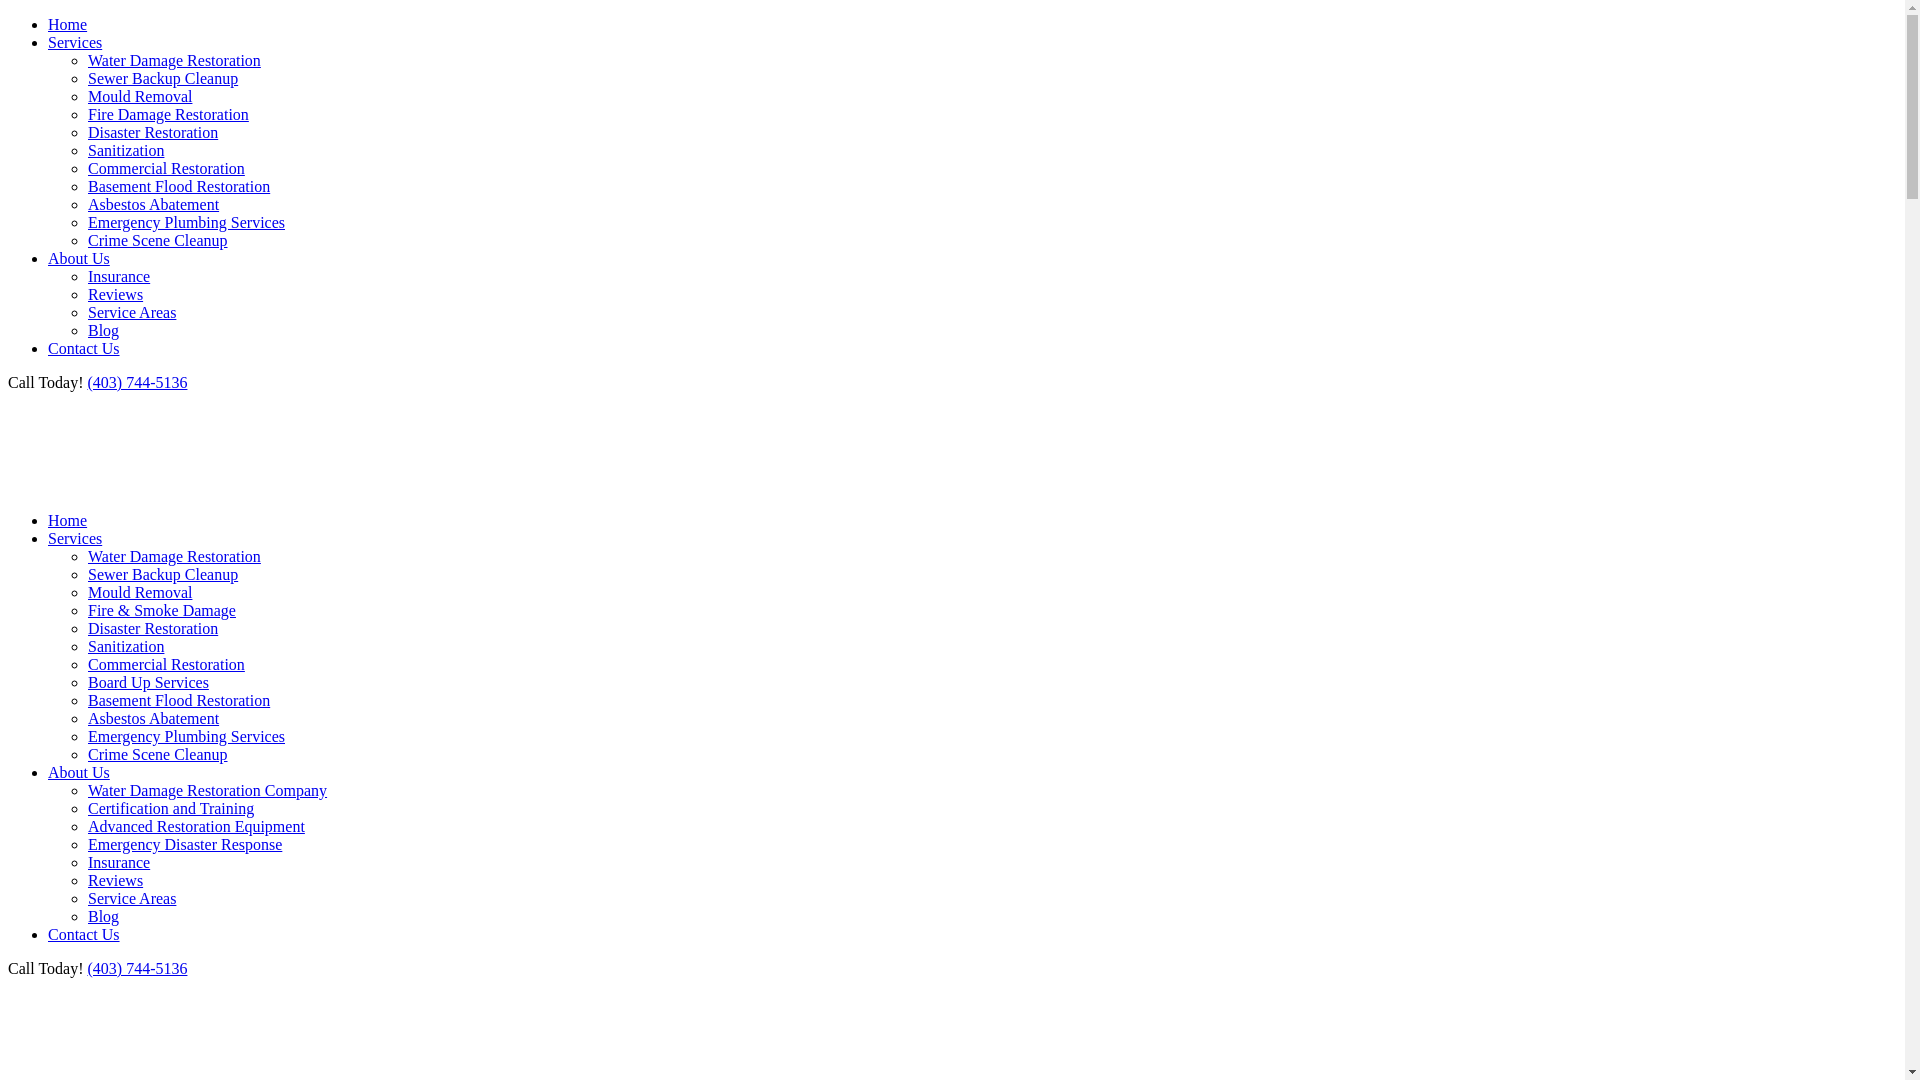 The image size is (1920, 1080). Describe the element at coordinates (137, 382) in the screenshot. I see `(403) 744-5136` at that location.